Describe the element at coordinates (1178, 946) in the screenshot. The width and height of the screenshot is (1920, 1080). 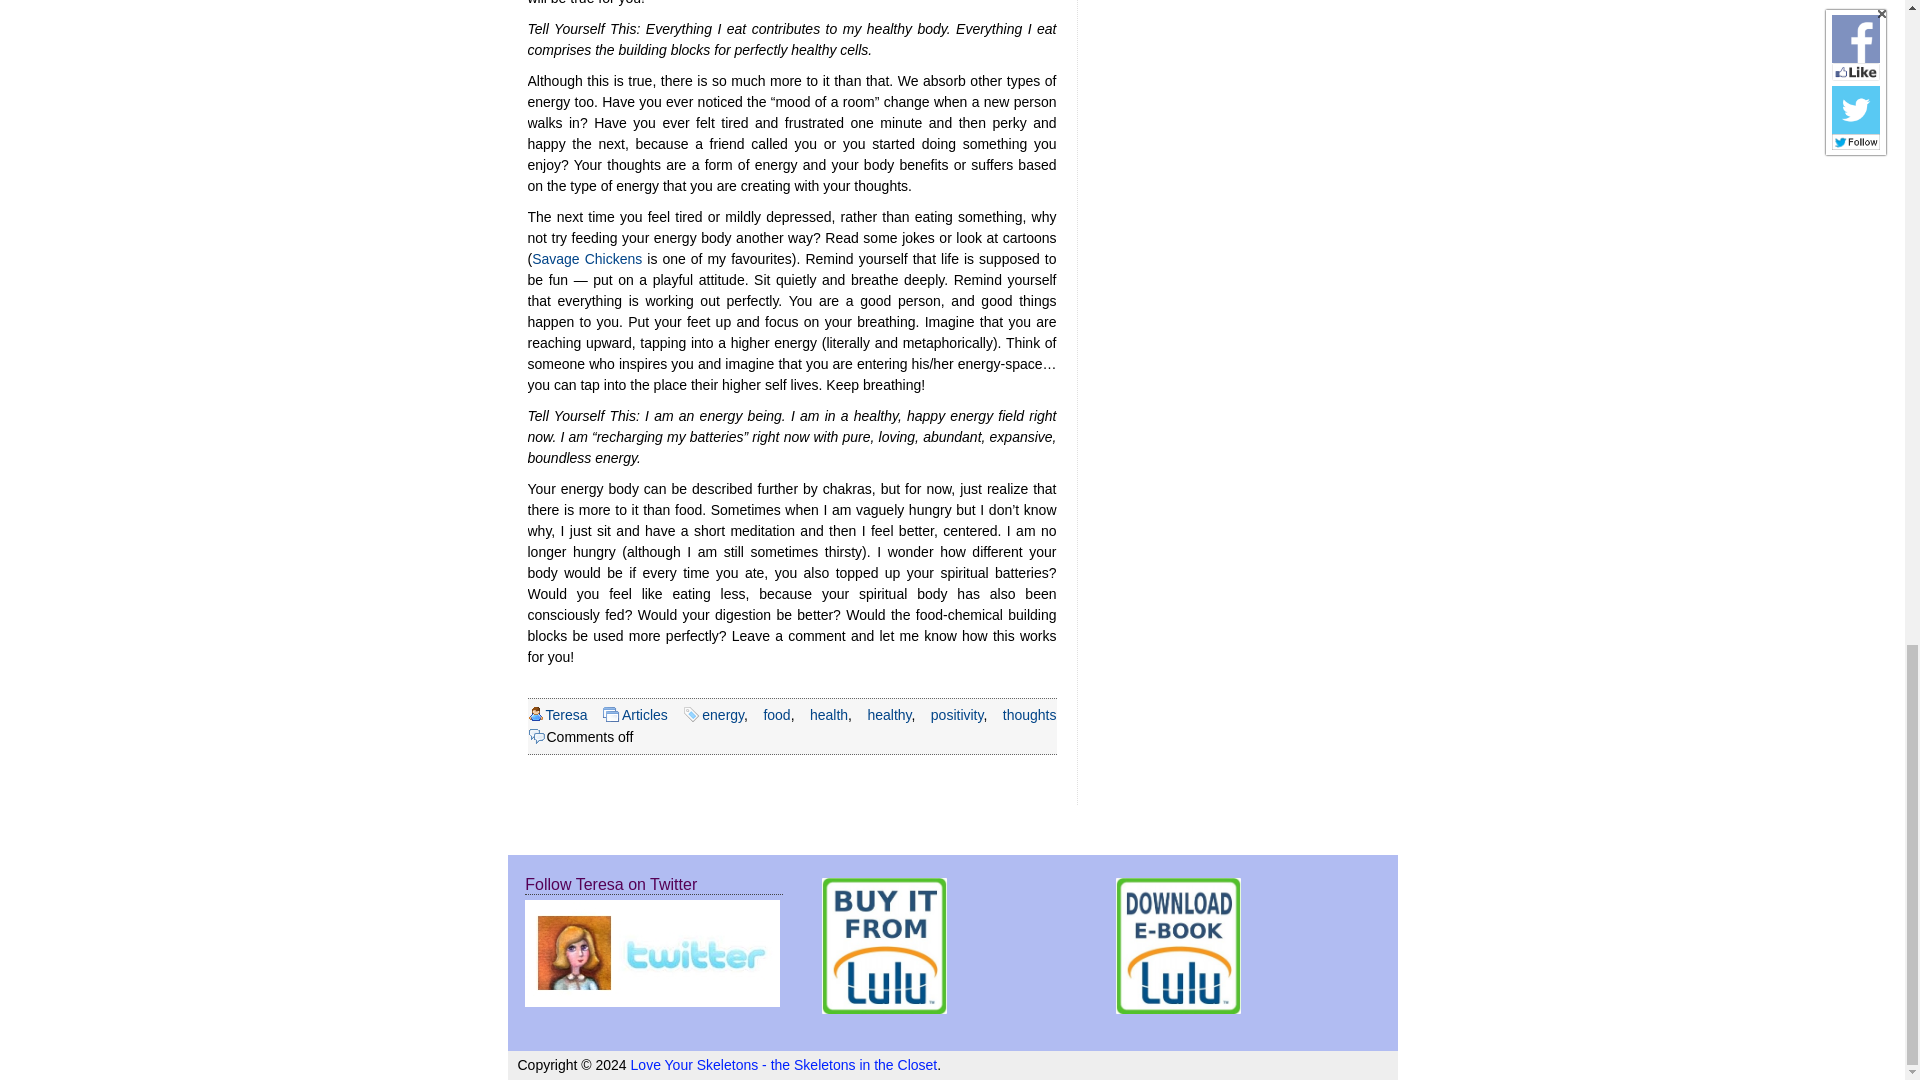
I see `lulu` at that location.